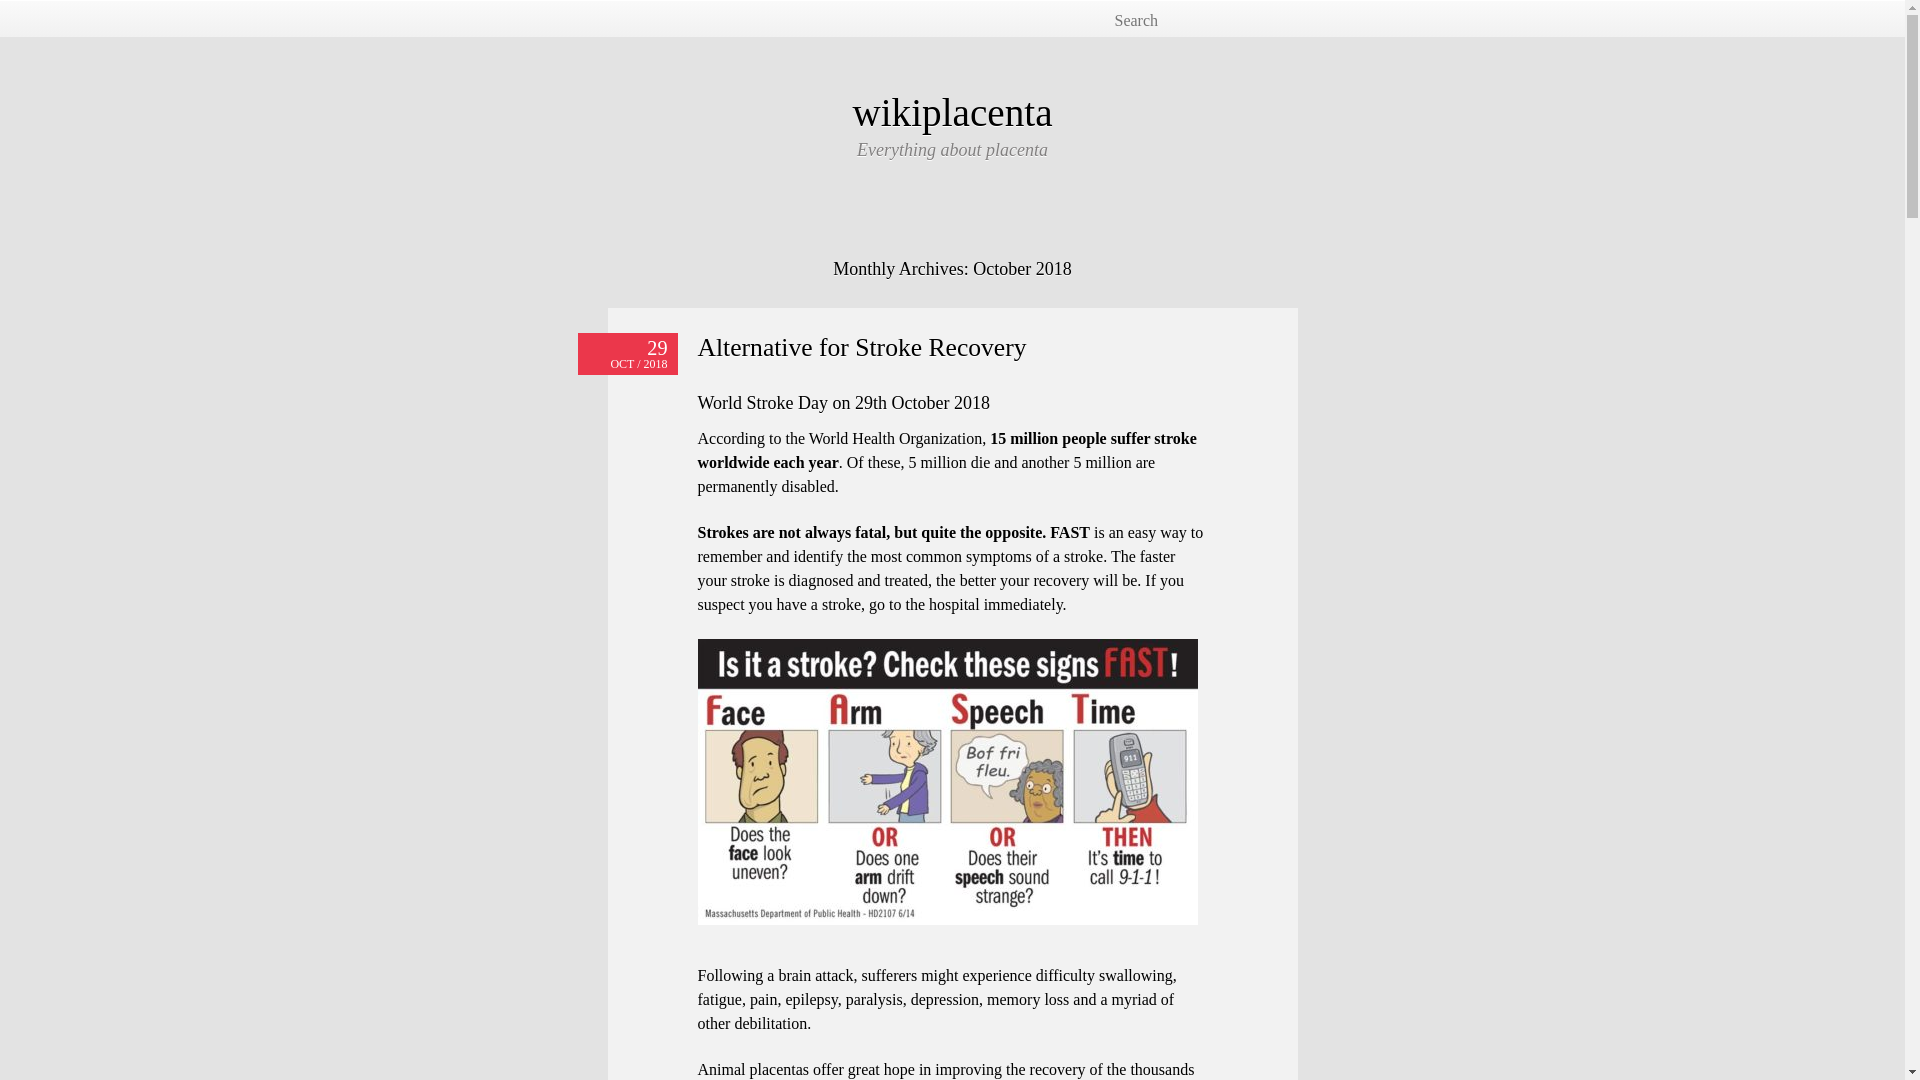  What do you see at coordinates (952, 112) in the screenshot?
I see `wikiplacenta` at bounding box center [952, 112].